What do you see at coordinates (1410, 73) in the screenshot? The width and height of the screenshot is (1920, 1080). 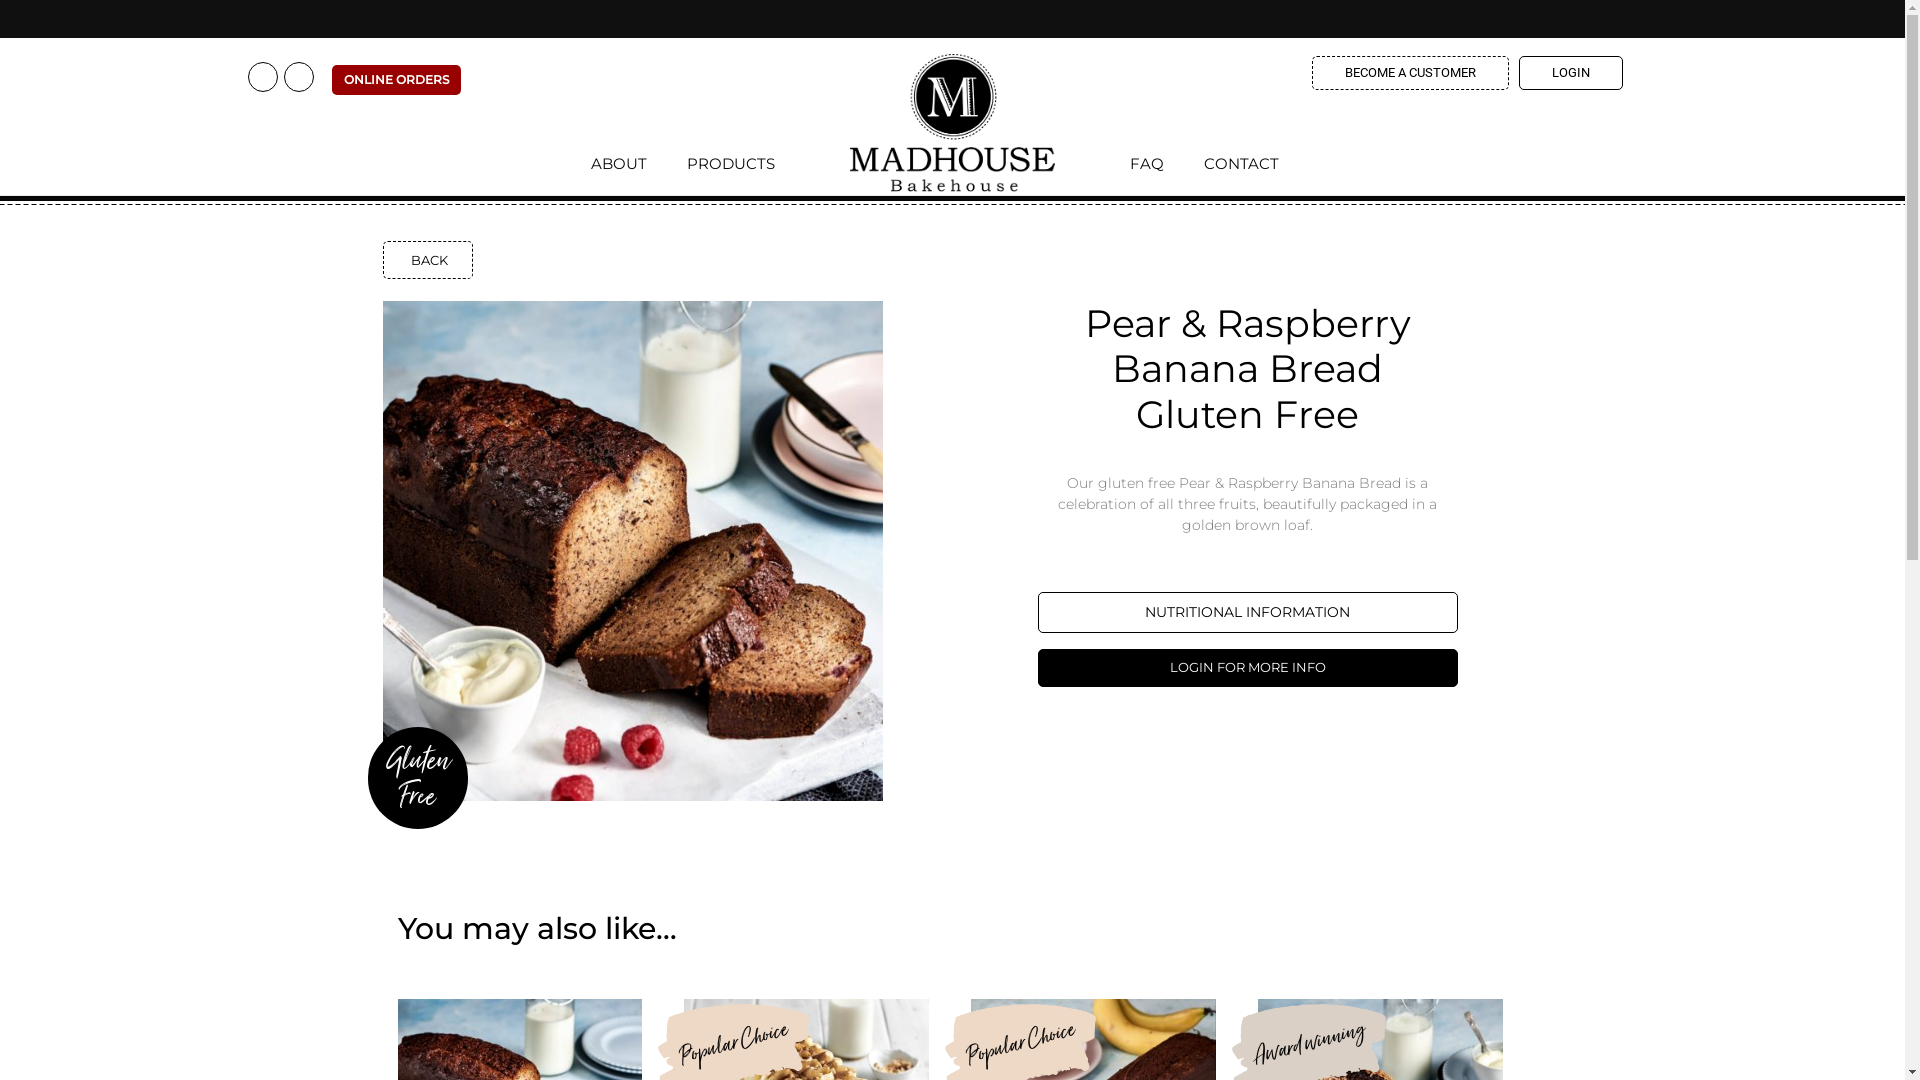 I see `BECOME A CUSTOMER` at bounding box center [1410, 73].